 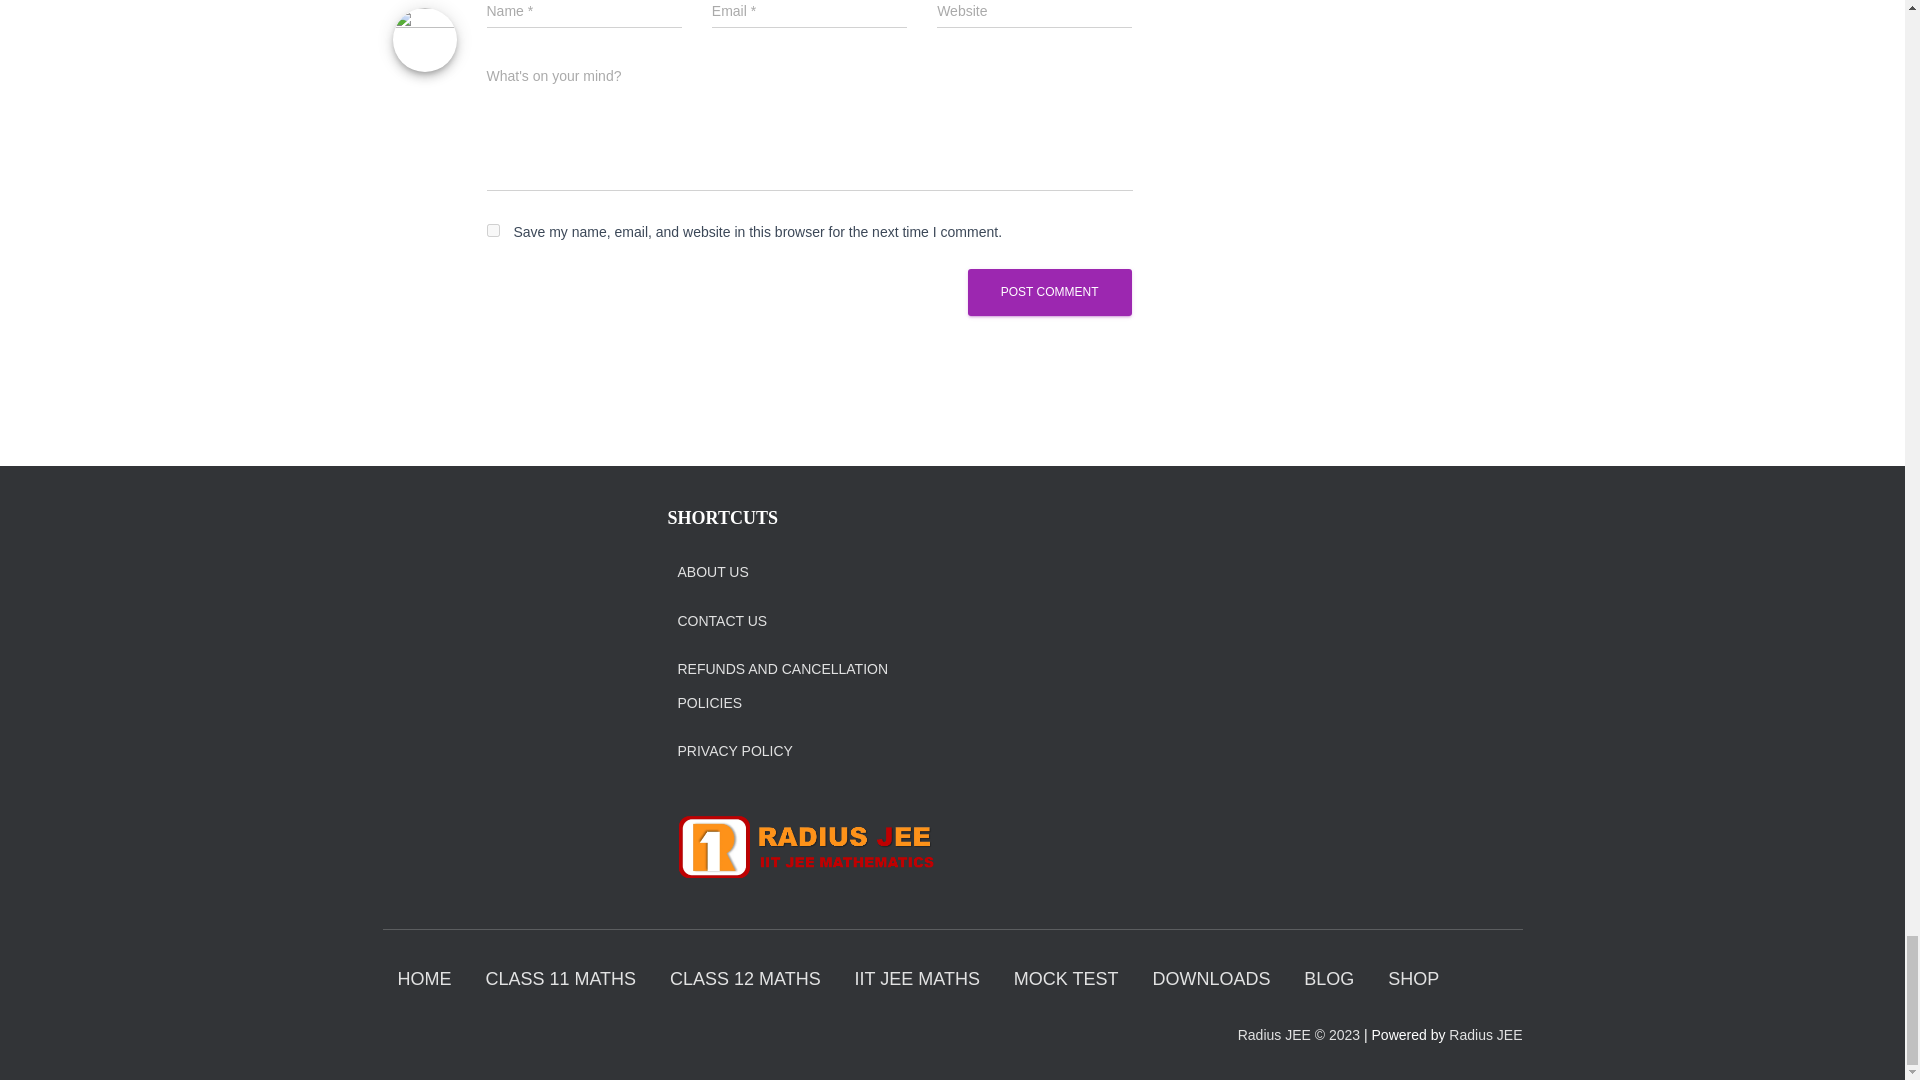 I want to click on yes, so click(x=492, y=230).